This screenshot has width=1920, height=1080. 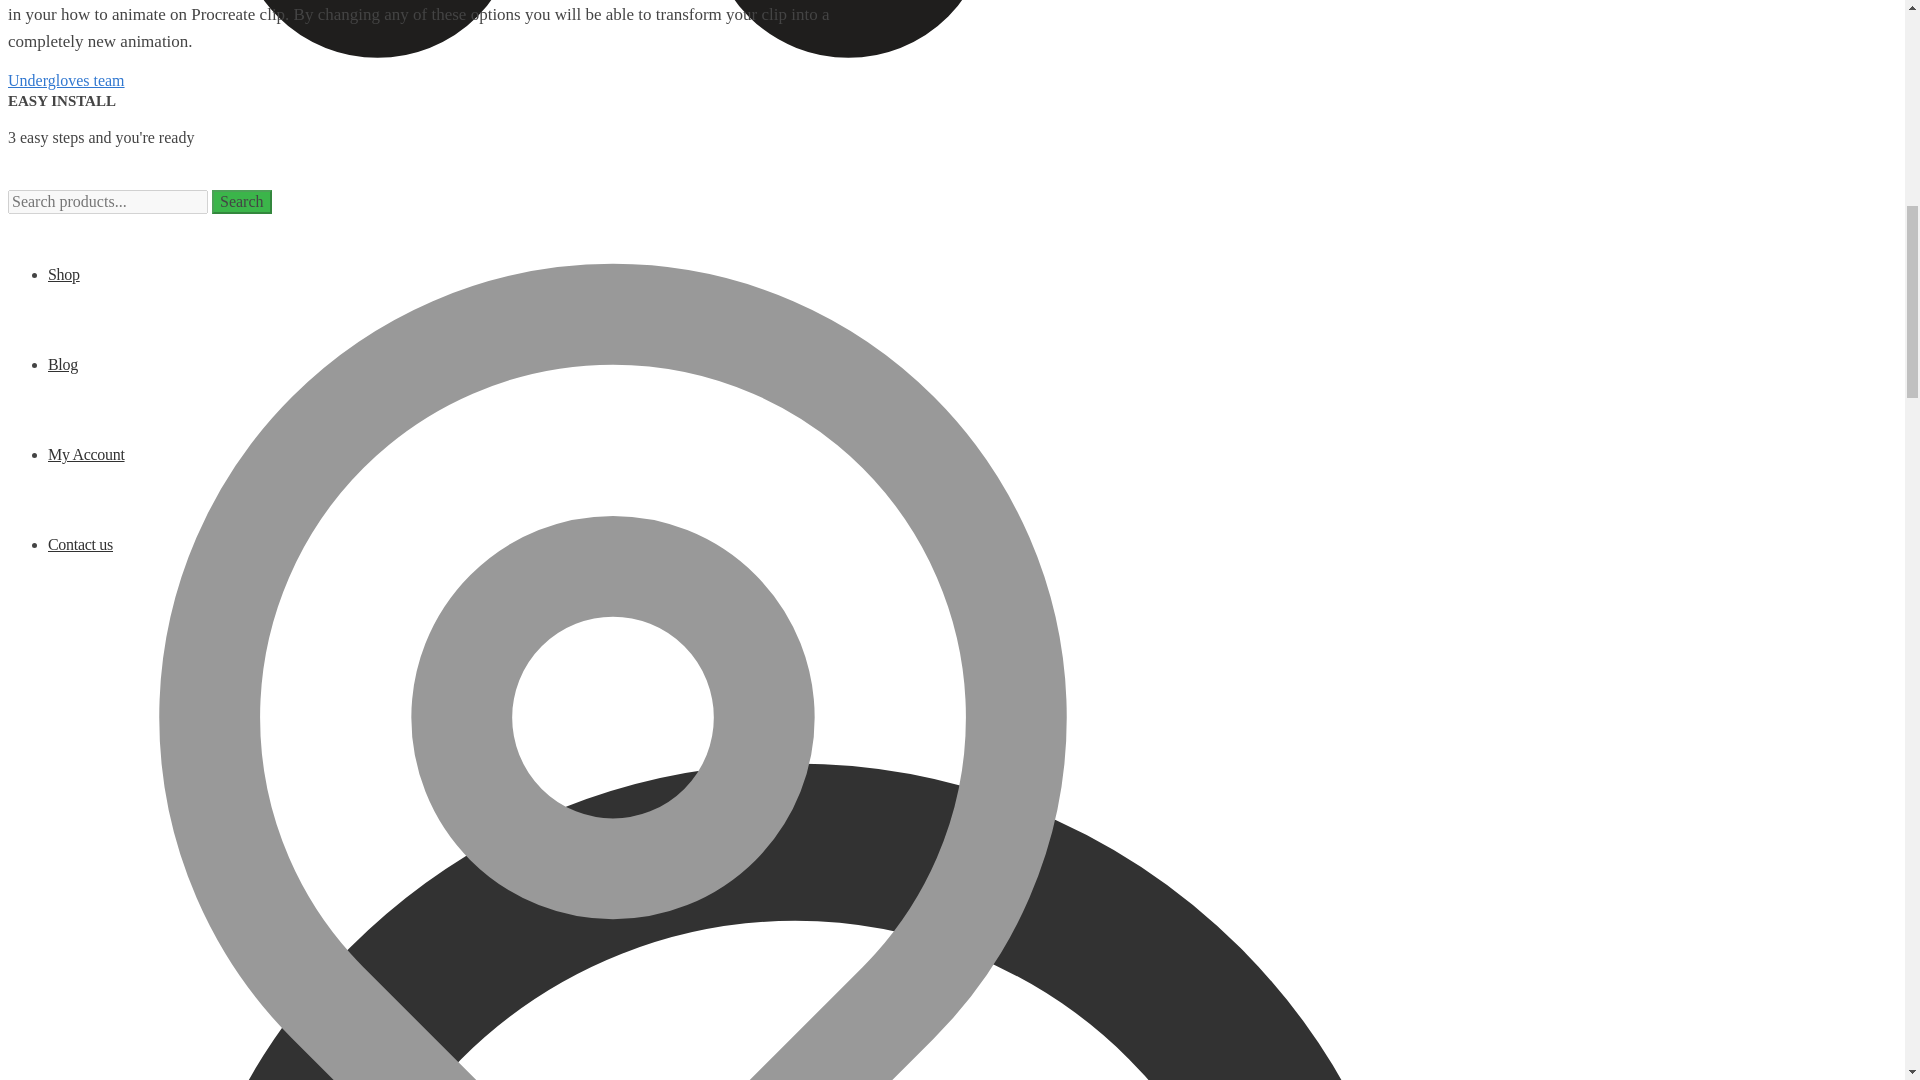 I want to click on Undergloves team, so click(x=66, y=80).